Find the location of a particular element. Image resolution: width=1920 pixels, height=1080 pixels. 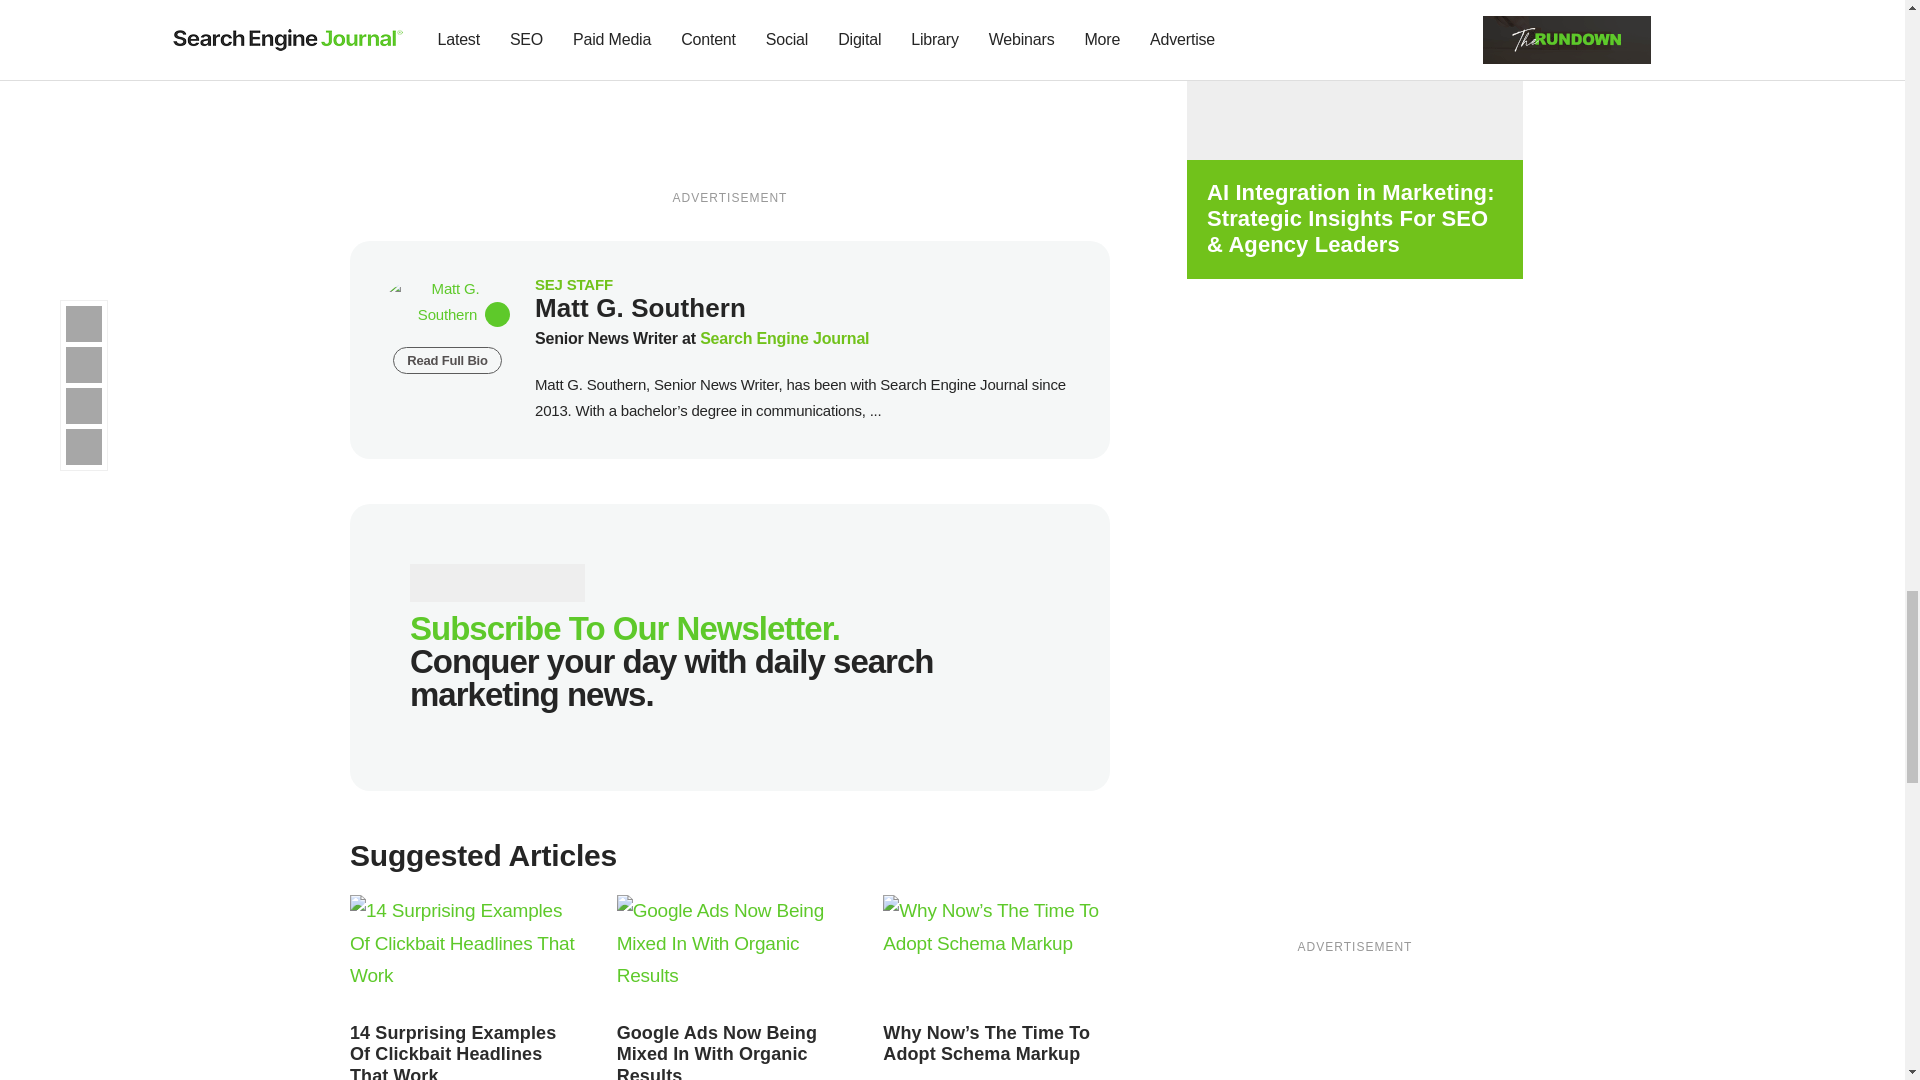

Read the Article is located at coordinates (996, 954).